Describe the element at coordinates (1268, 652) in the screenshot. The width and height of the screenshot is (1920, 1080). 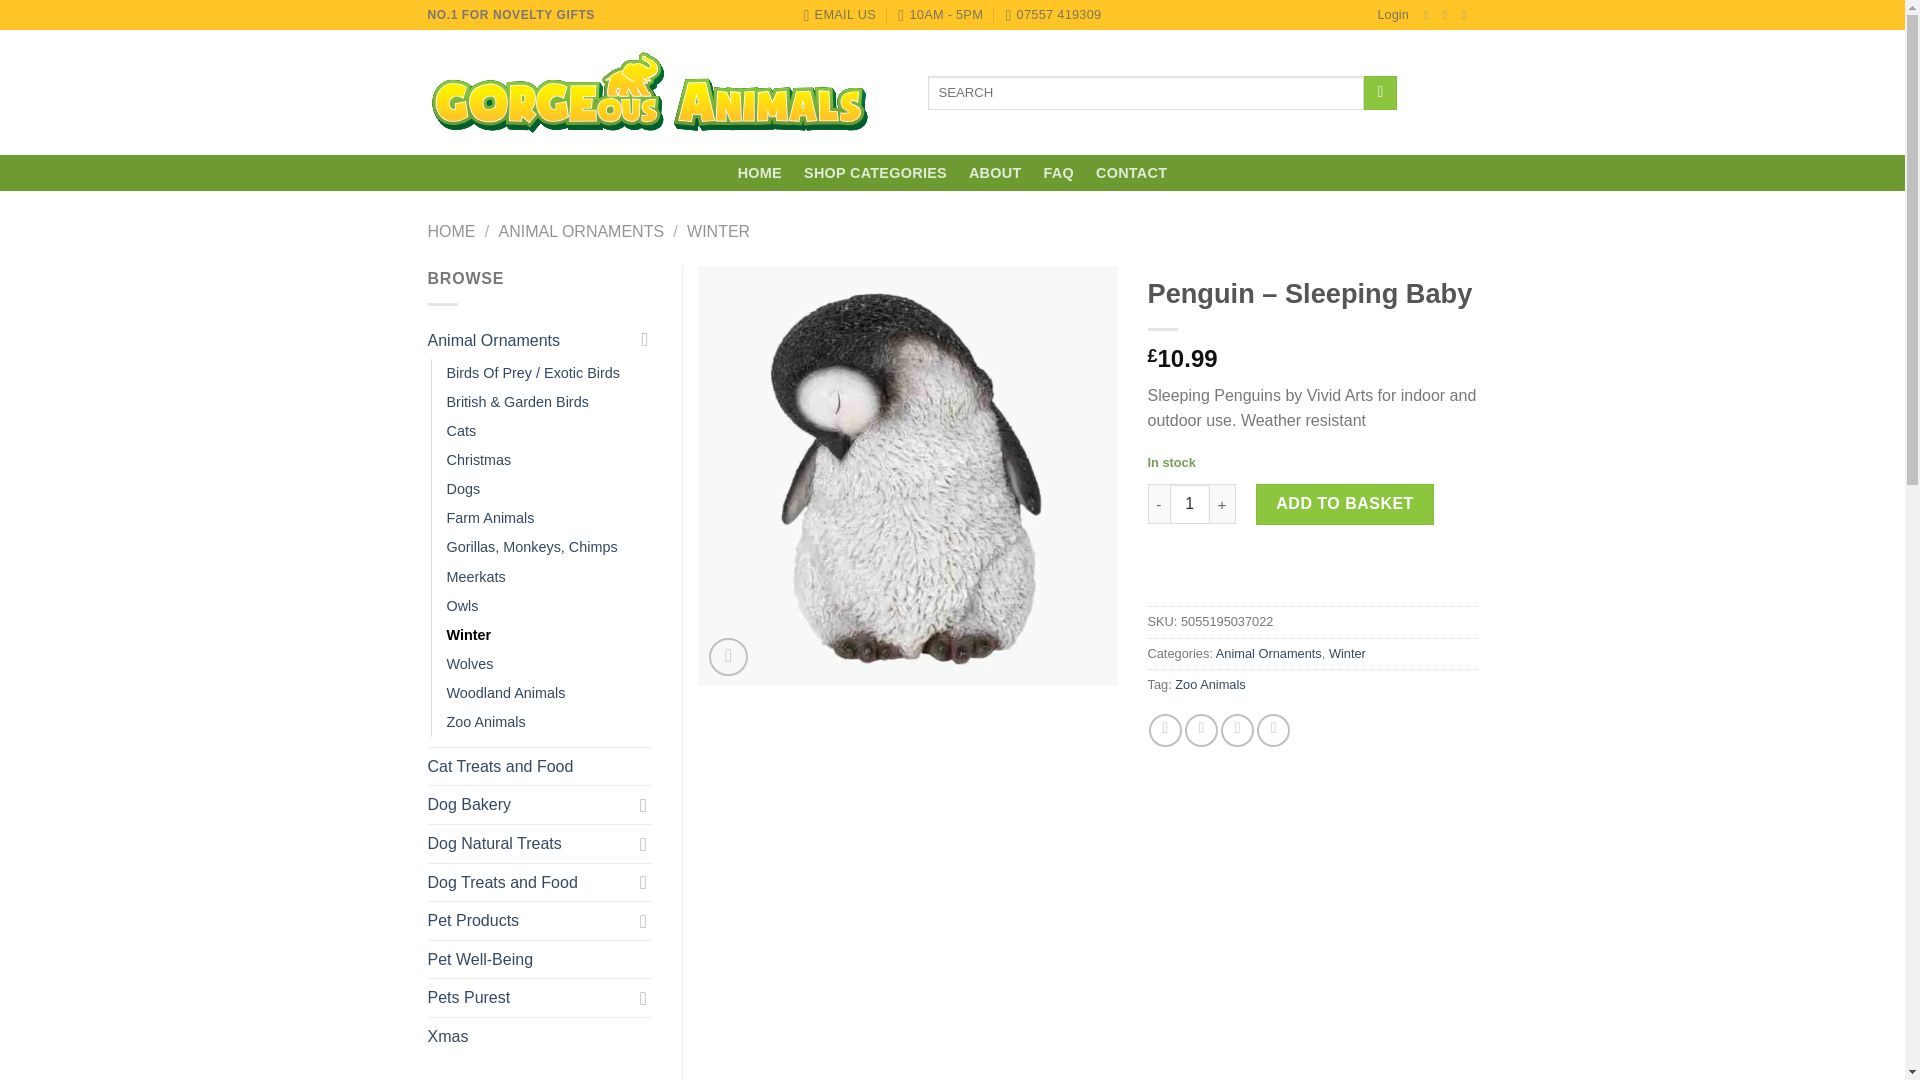
I see `Animal Ornaments` at that location.